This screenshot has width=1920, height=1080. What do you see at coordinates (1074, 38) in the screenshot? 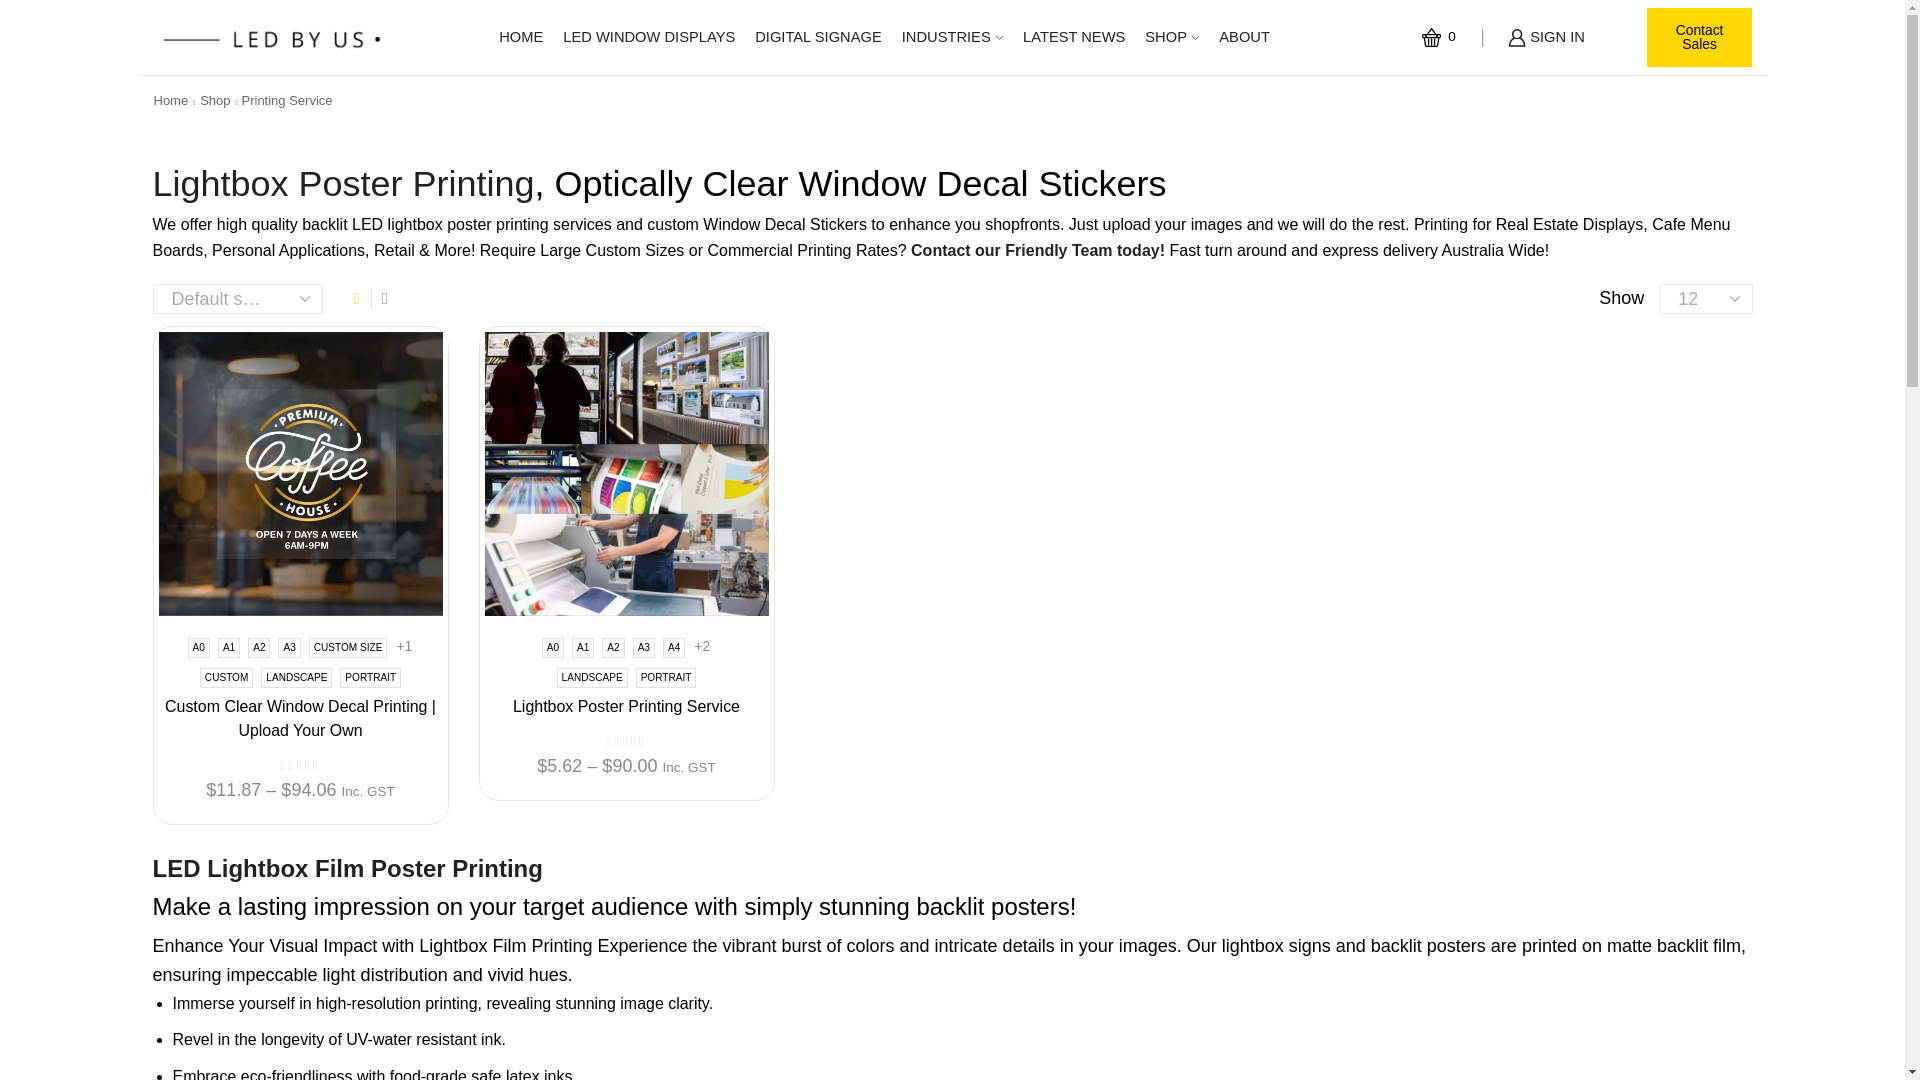
I see `LATEST NEWS` at bounding box center [1074, 38].